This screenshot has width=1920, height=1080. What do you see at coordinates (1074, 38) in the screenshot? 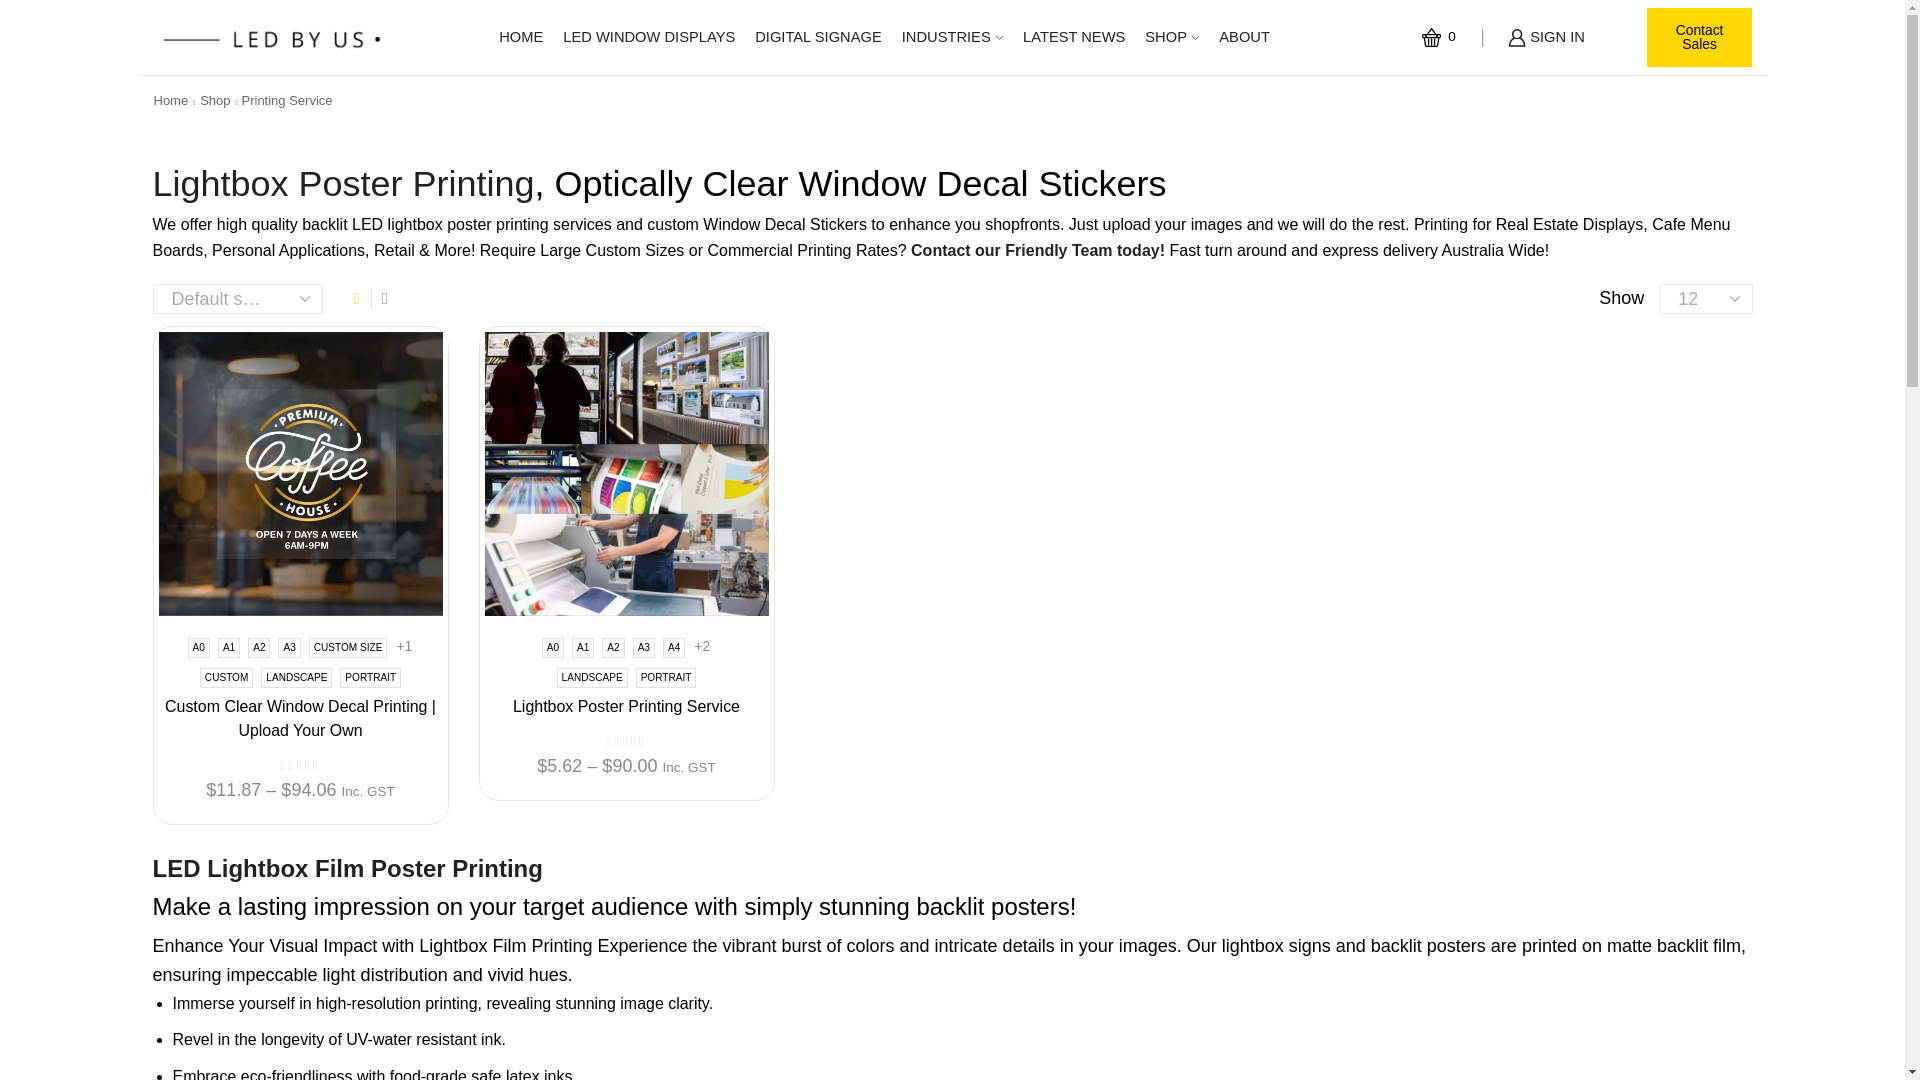
I see `LATEST NEWS` at bounding box center [1074, 38].